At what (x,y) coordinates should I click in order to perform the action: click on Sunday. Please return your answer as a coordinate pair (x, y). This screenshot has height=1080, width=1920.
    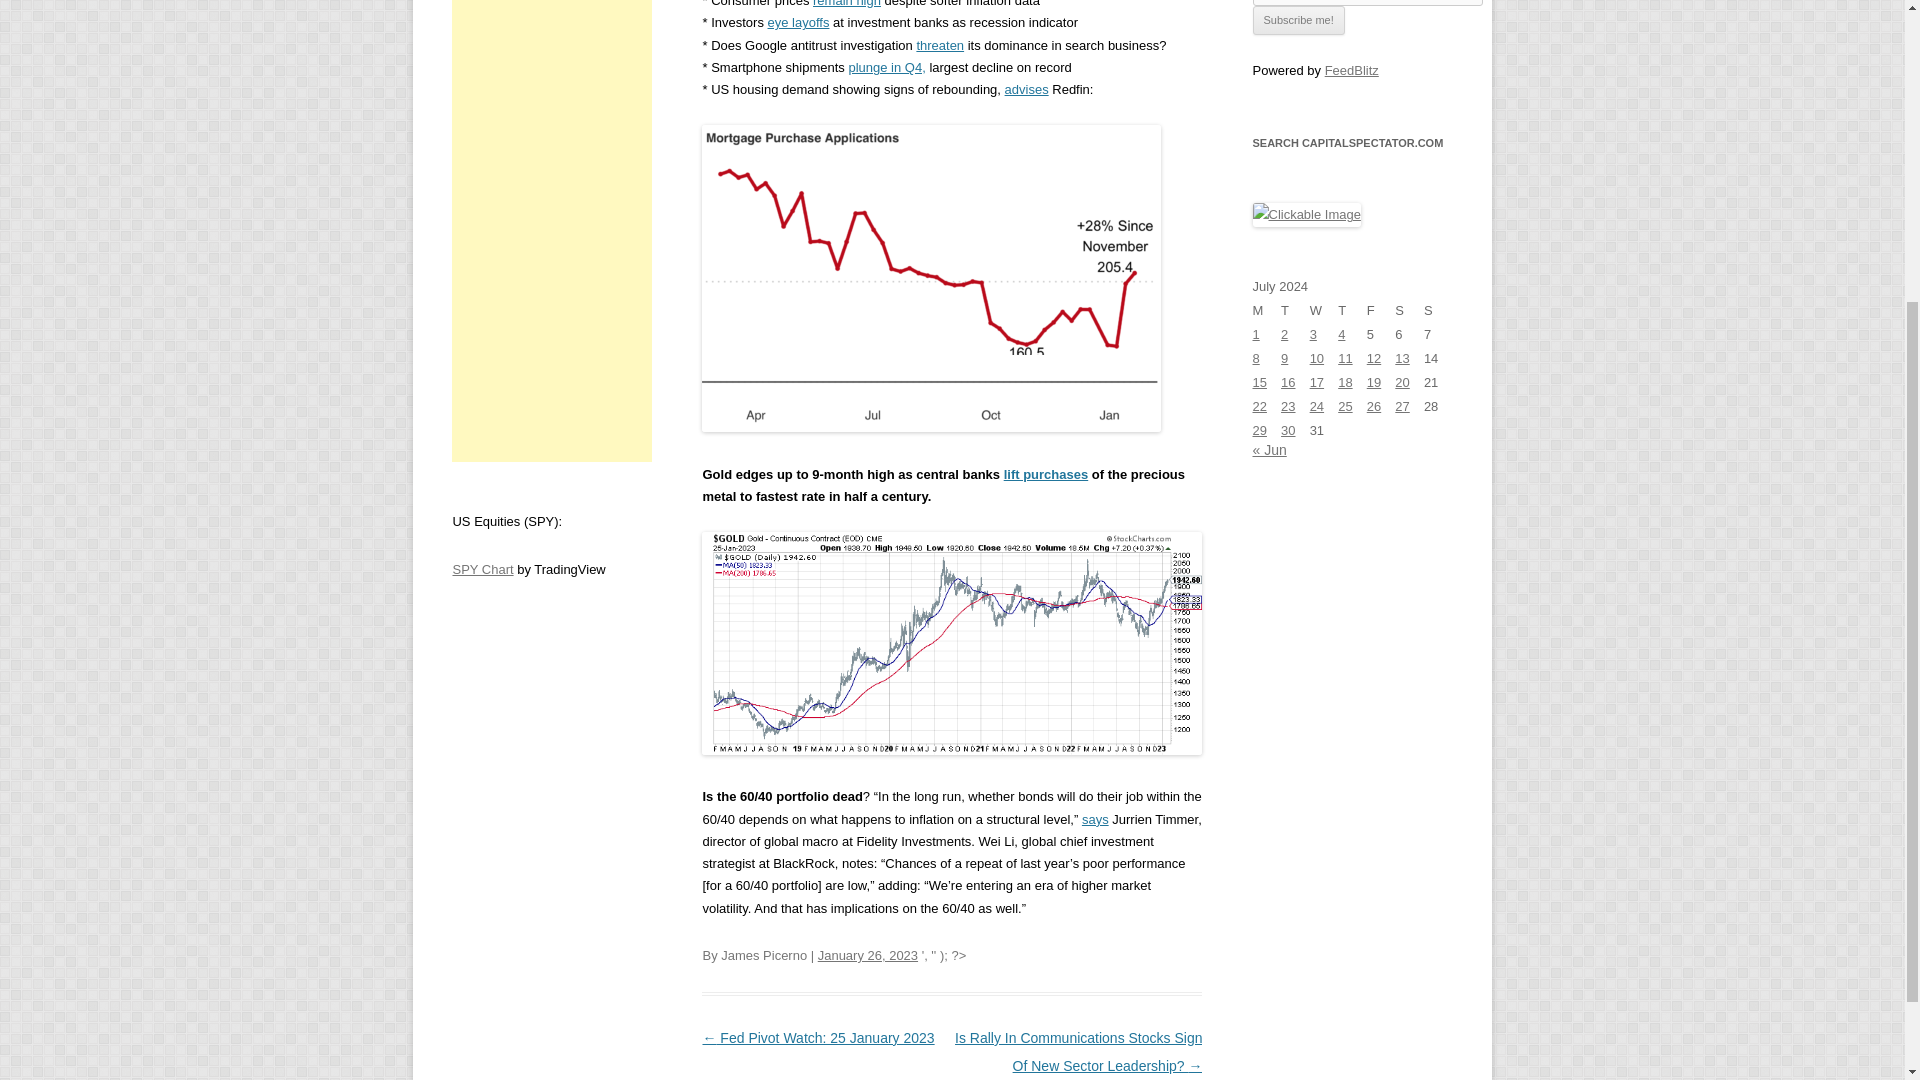
    Looking at the image, I should click on (1438, 310).